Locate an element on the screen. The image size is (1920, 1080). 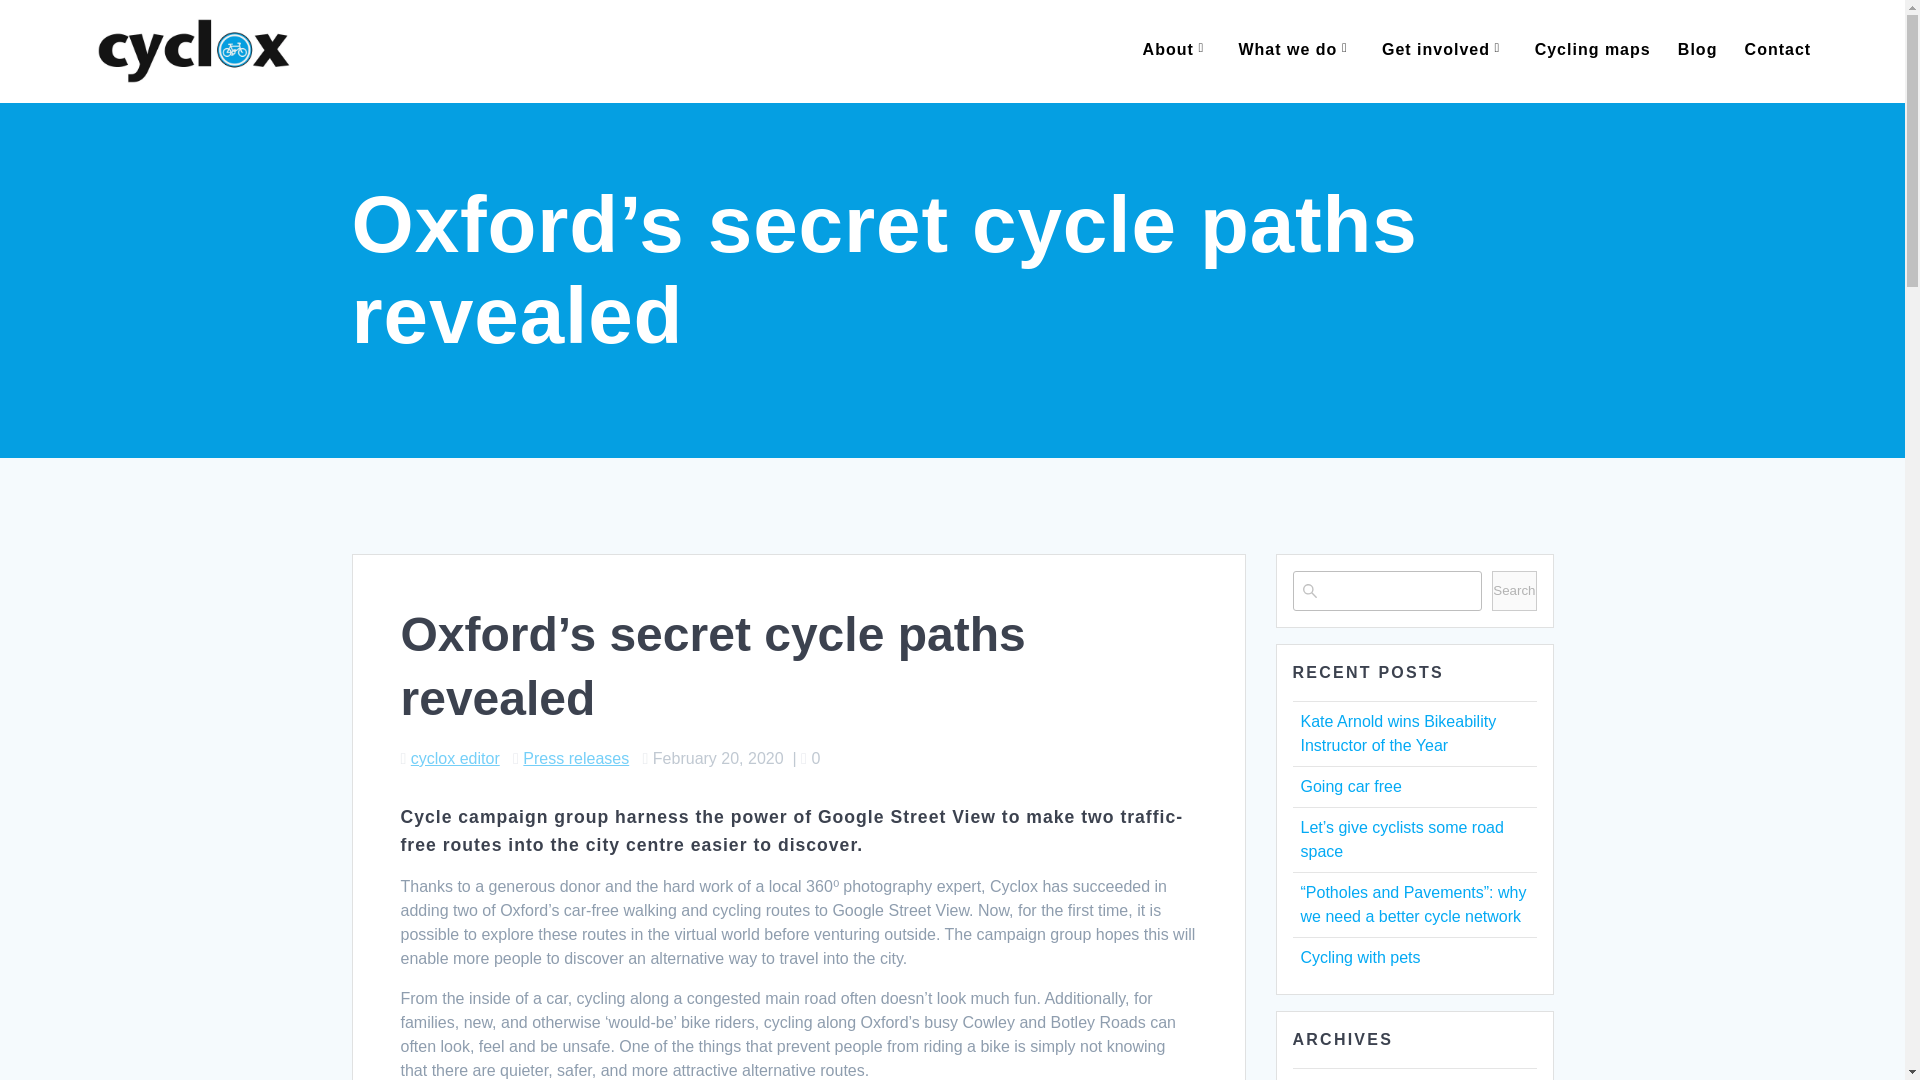
What we do is located at coordinates (1296, 50).